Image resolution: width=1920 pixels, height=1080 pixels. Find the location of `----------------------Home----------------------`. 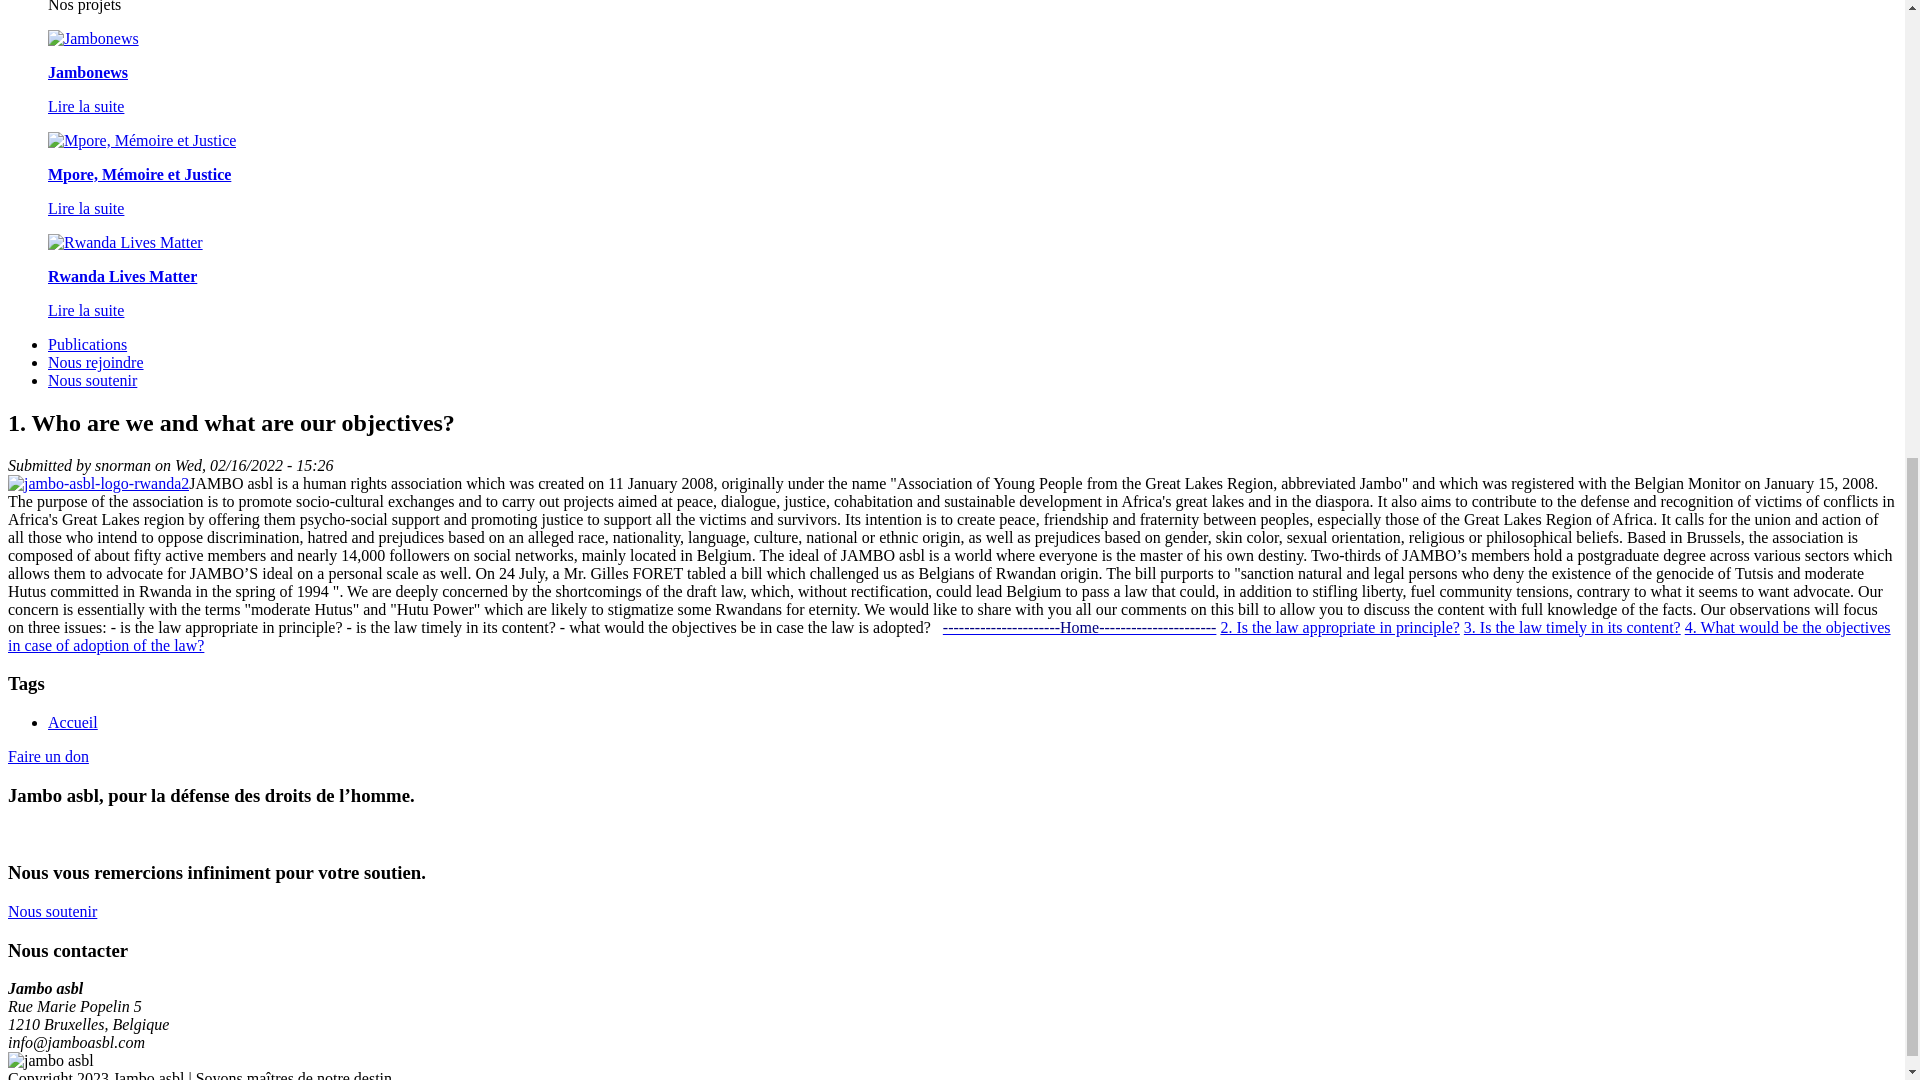

----------------------Home---------------------- is located at coordinates (1080, 627).